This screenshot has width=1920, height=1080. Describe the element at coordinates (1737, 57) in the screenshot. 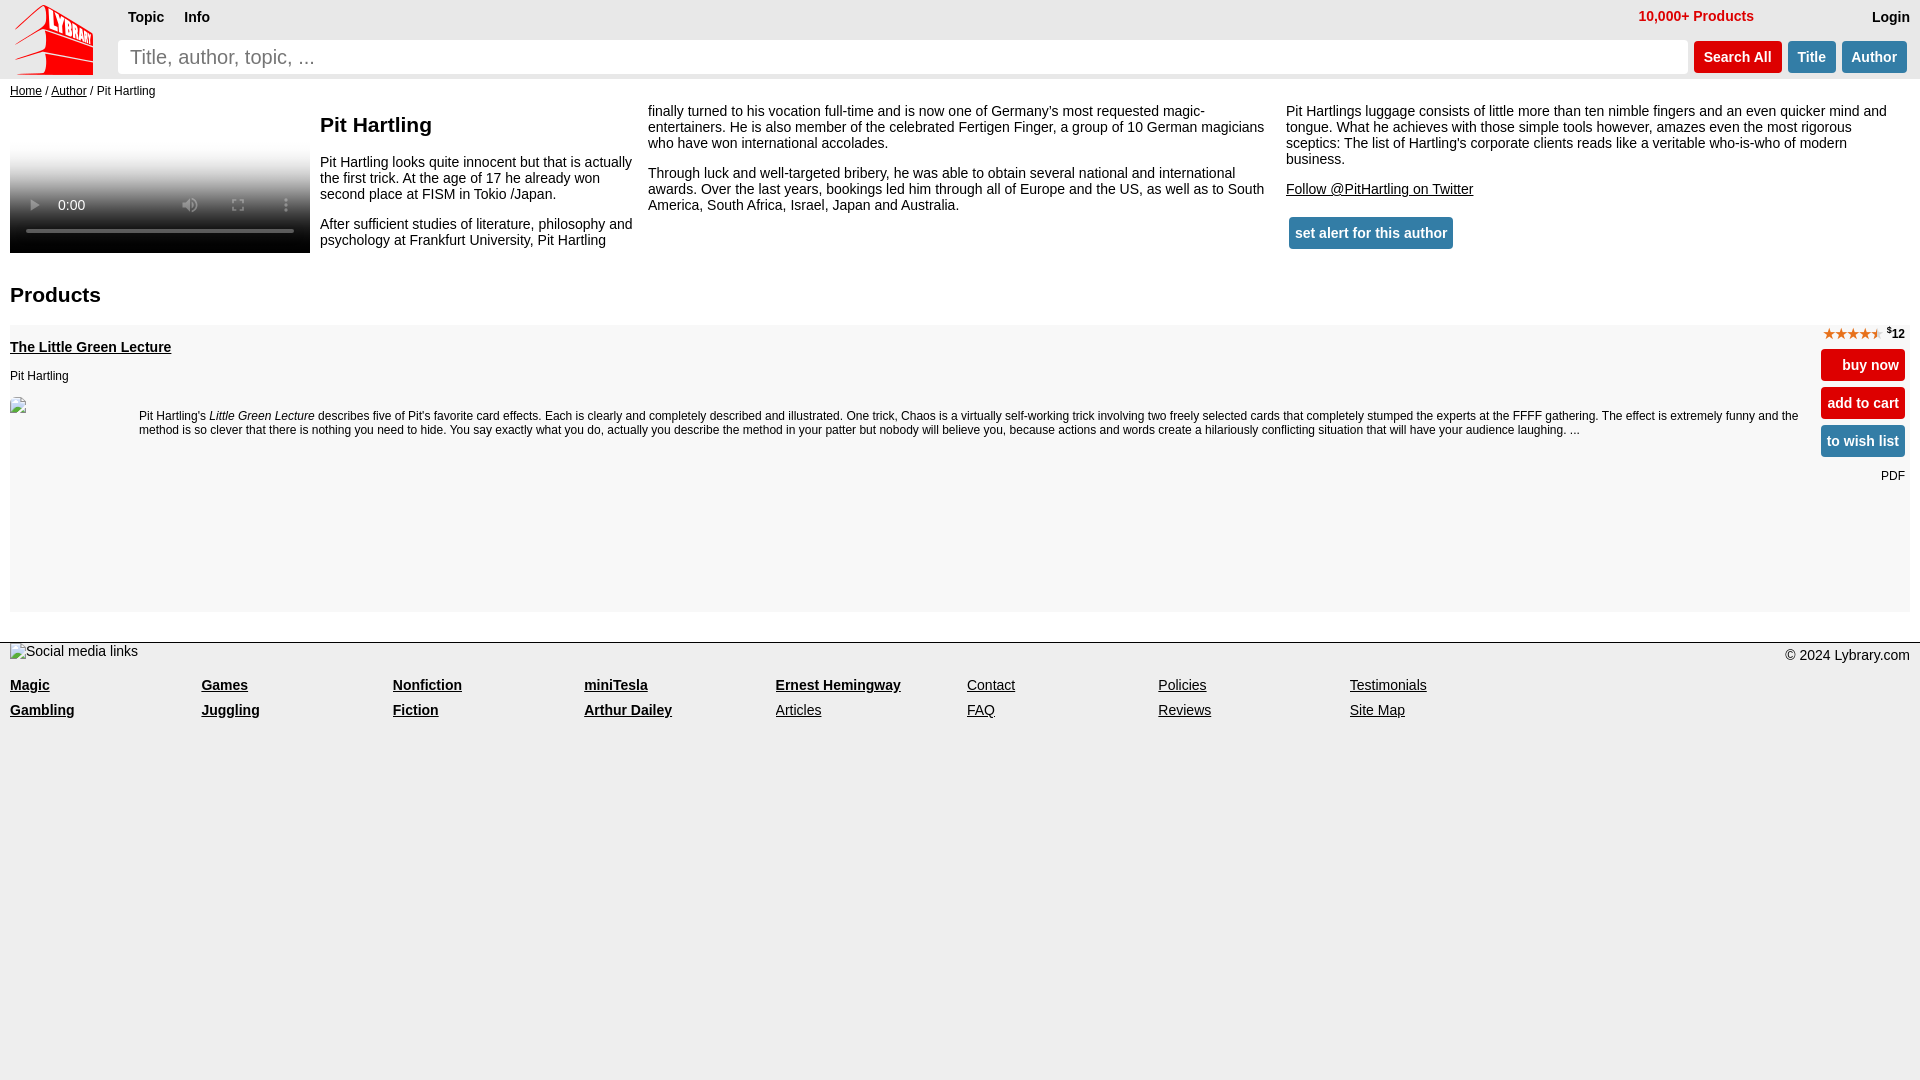

I see ` Search All ` at that location.